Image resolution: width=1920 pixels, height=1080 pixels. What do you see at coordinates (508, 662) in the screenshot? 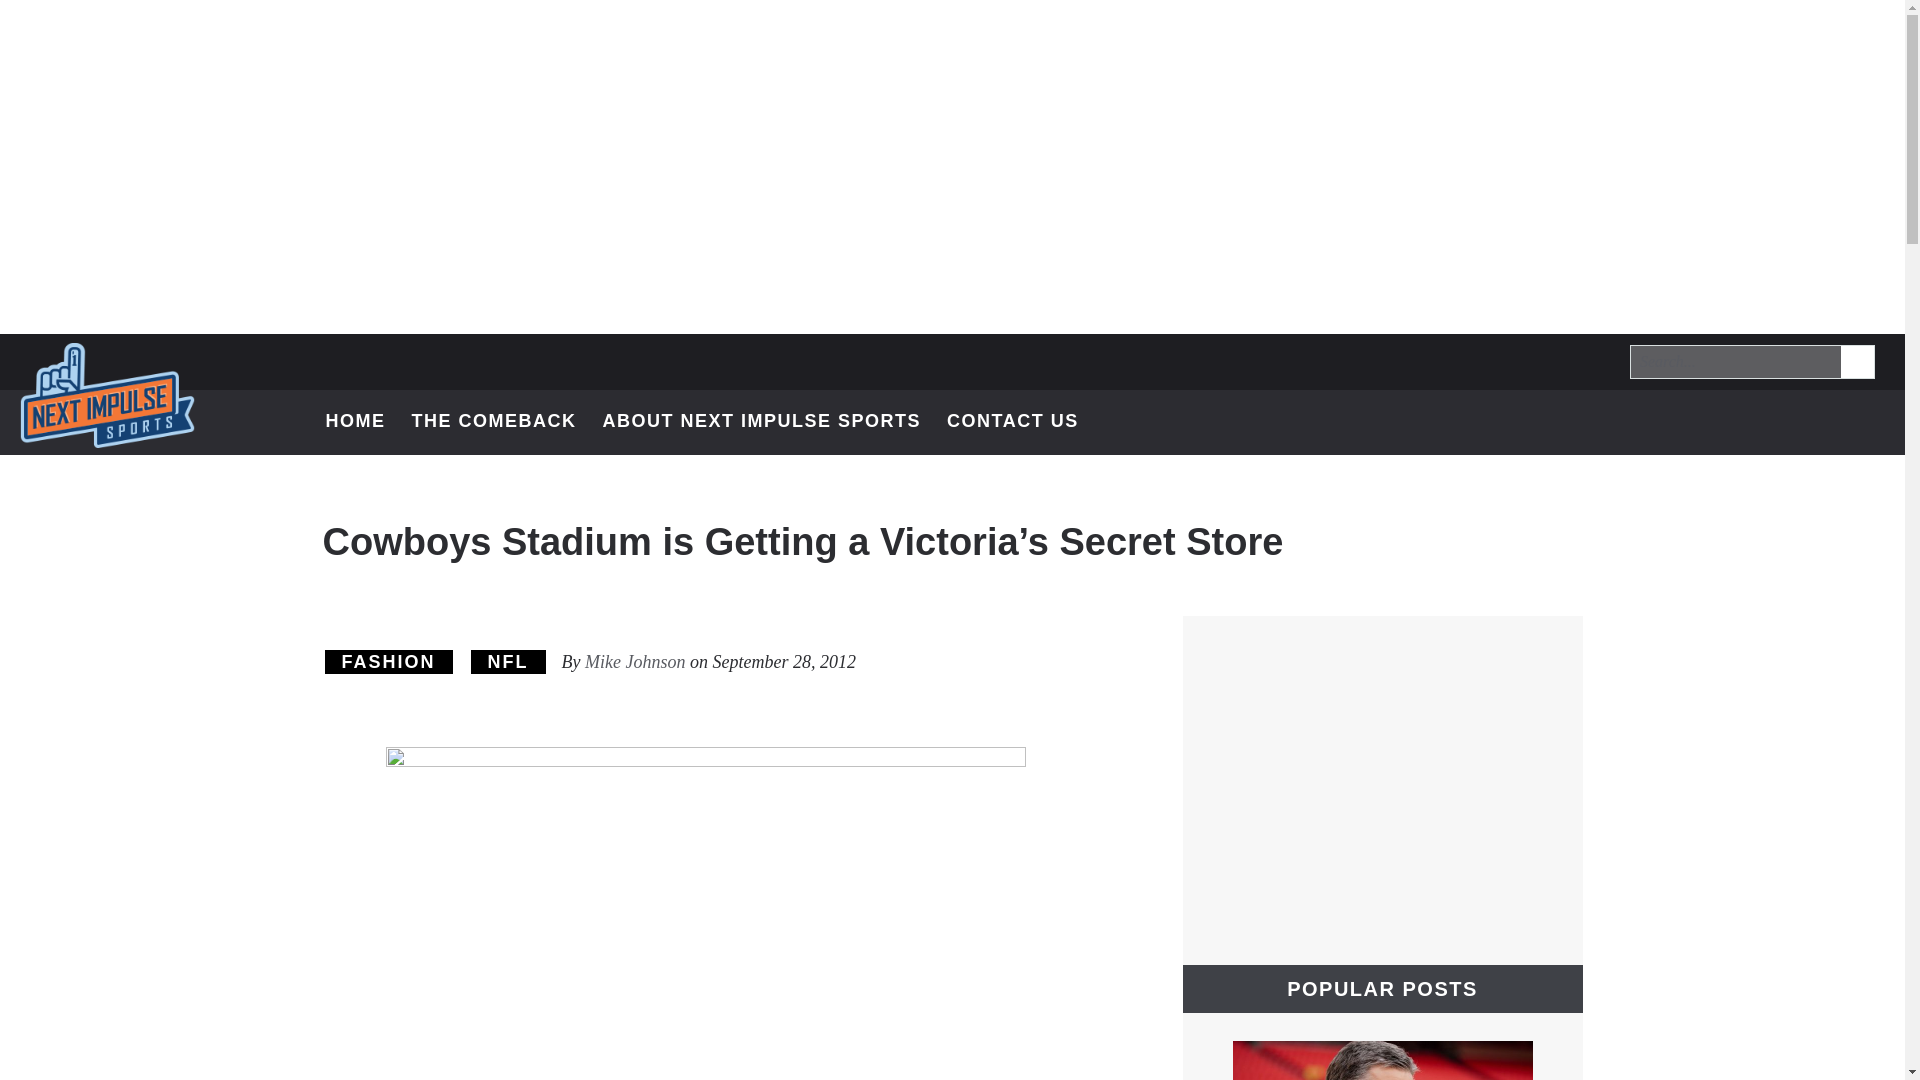
I see `NFL` at bounding box center [508, 662].